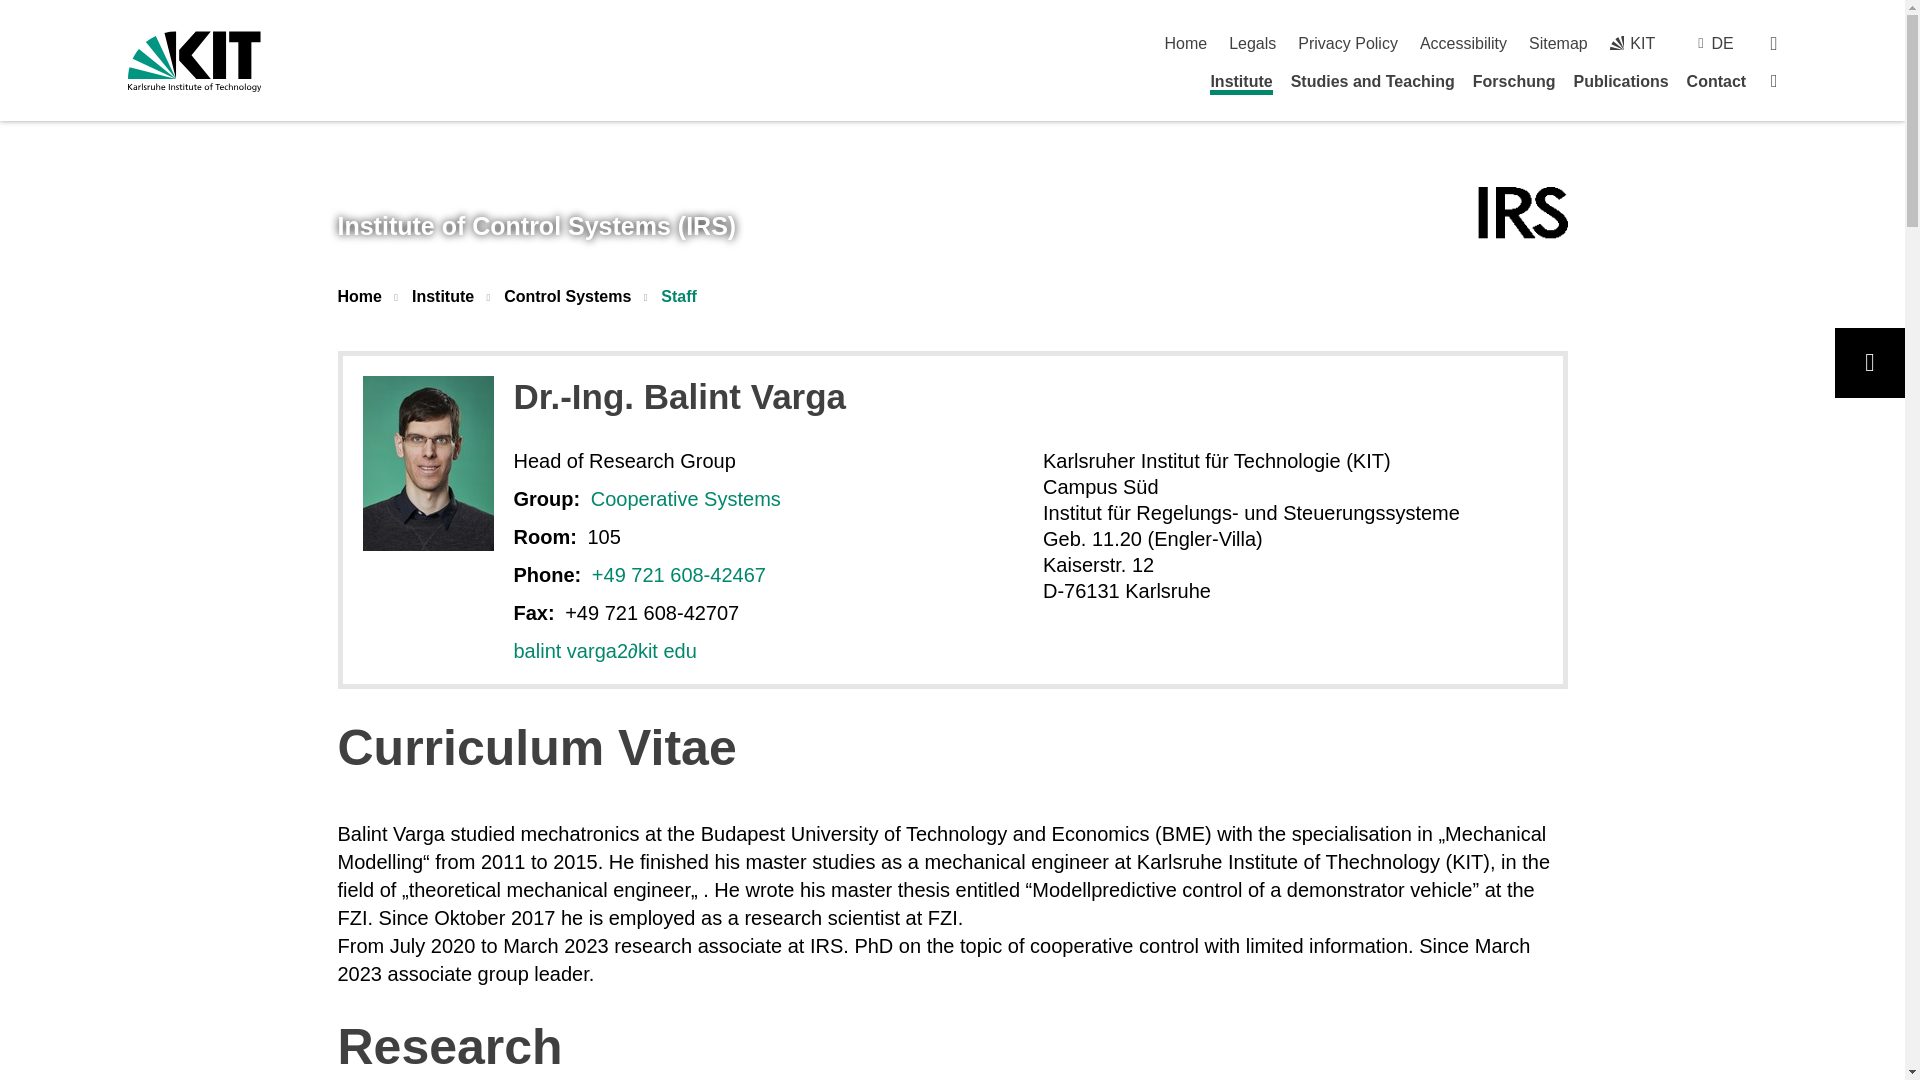  What do you see at coordinates (1632, 42) in the screenshot?
I see `KIT` at bounding box center [1632, 42].